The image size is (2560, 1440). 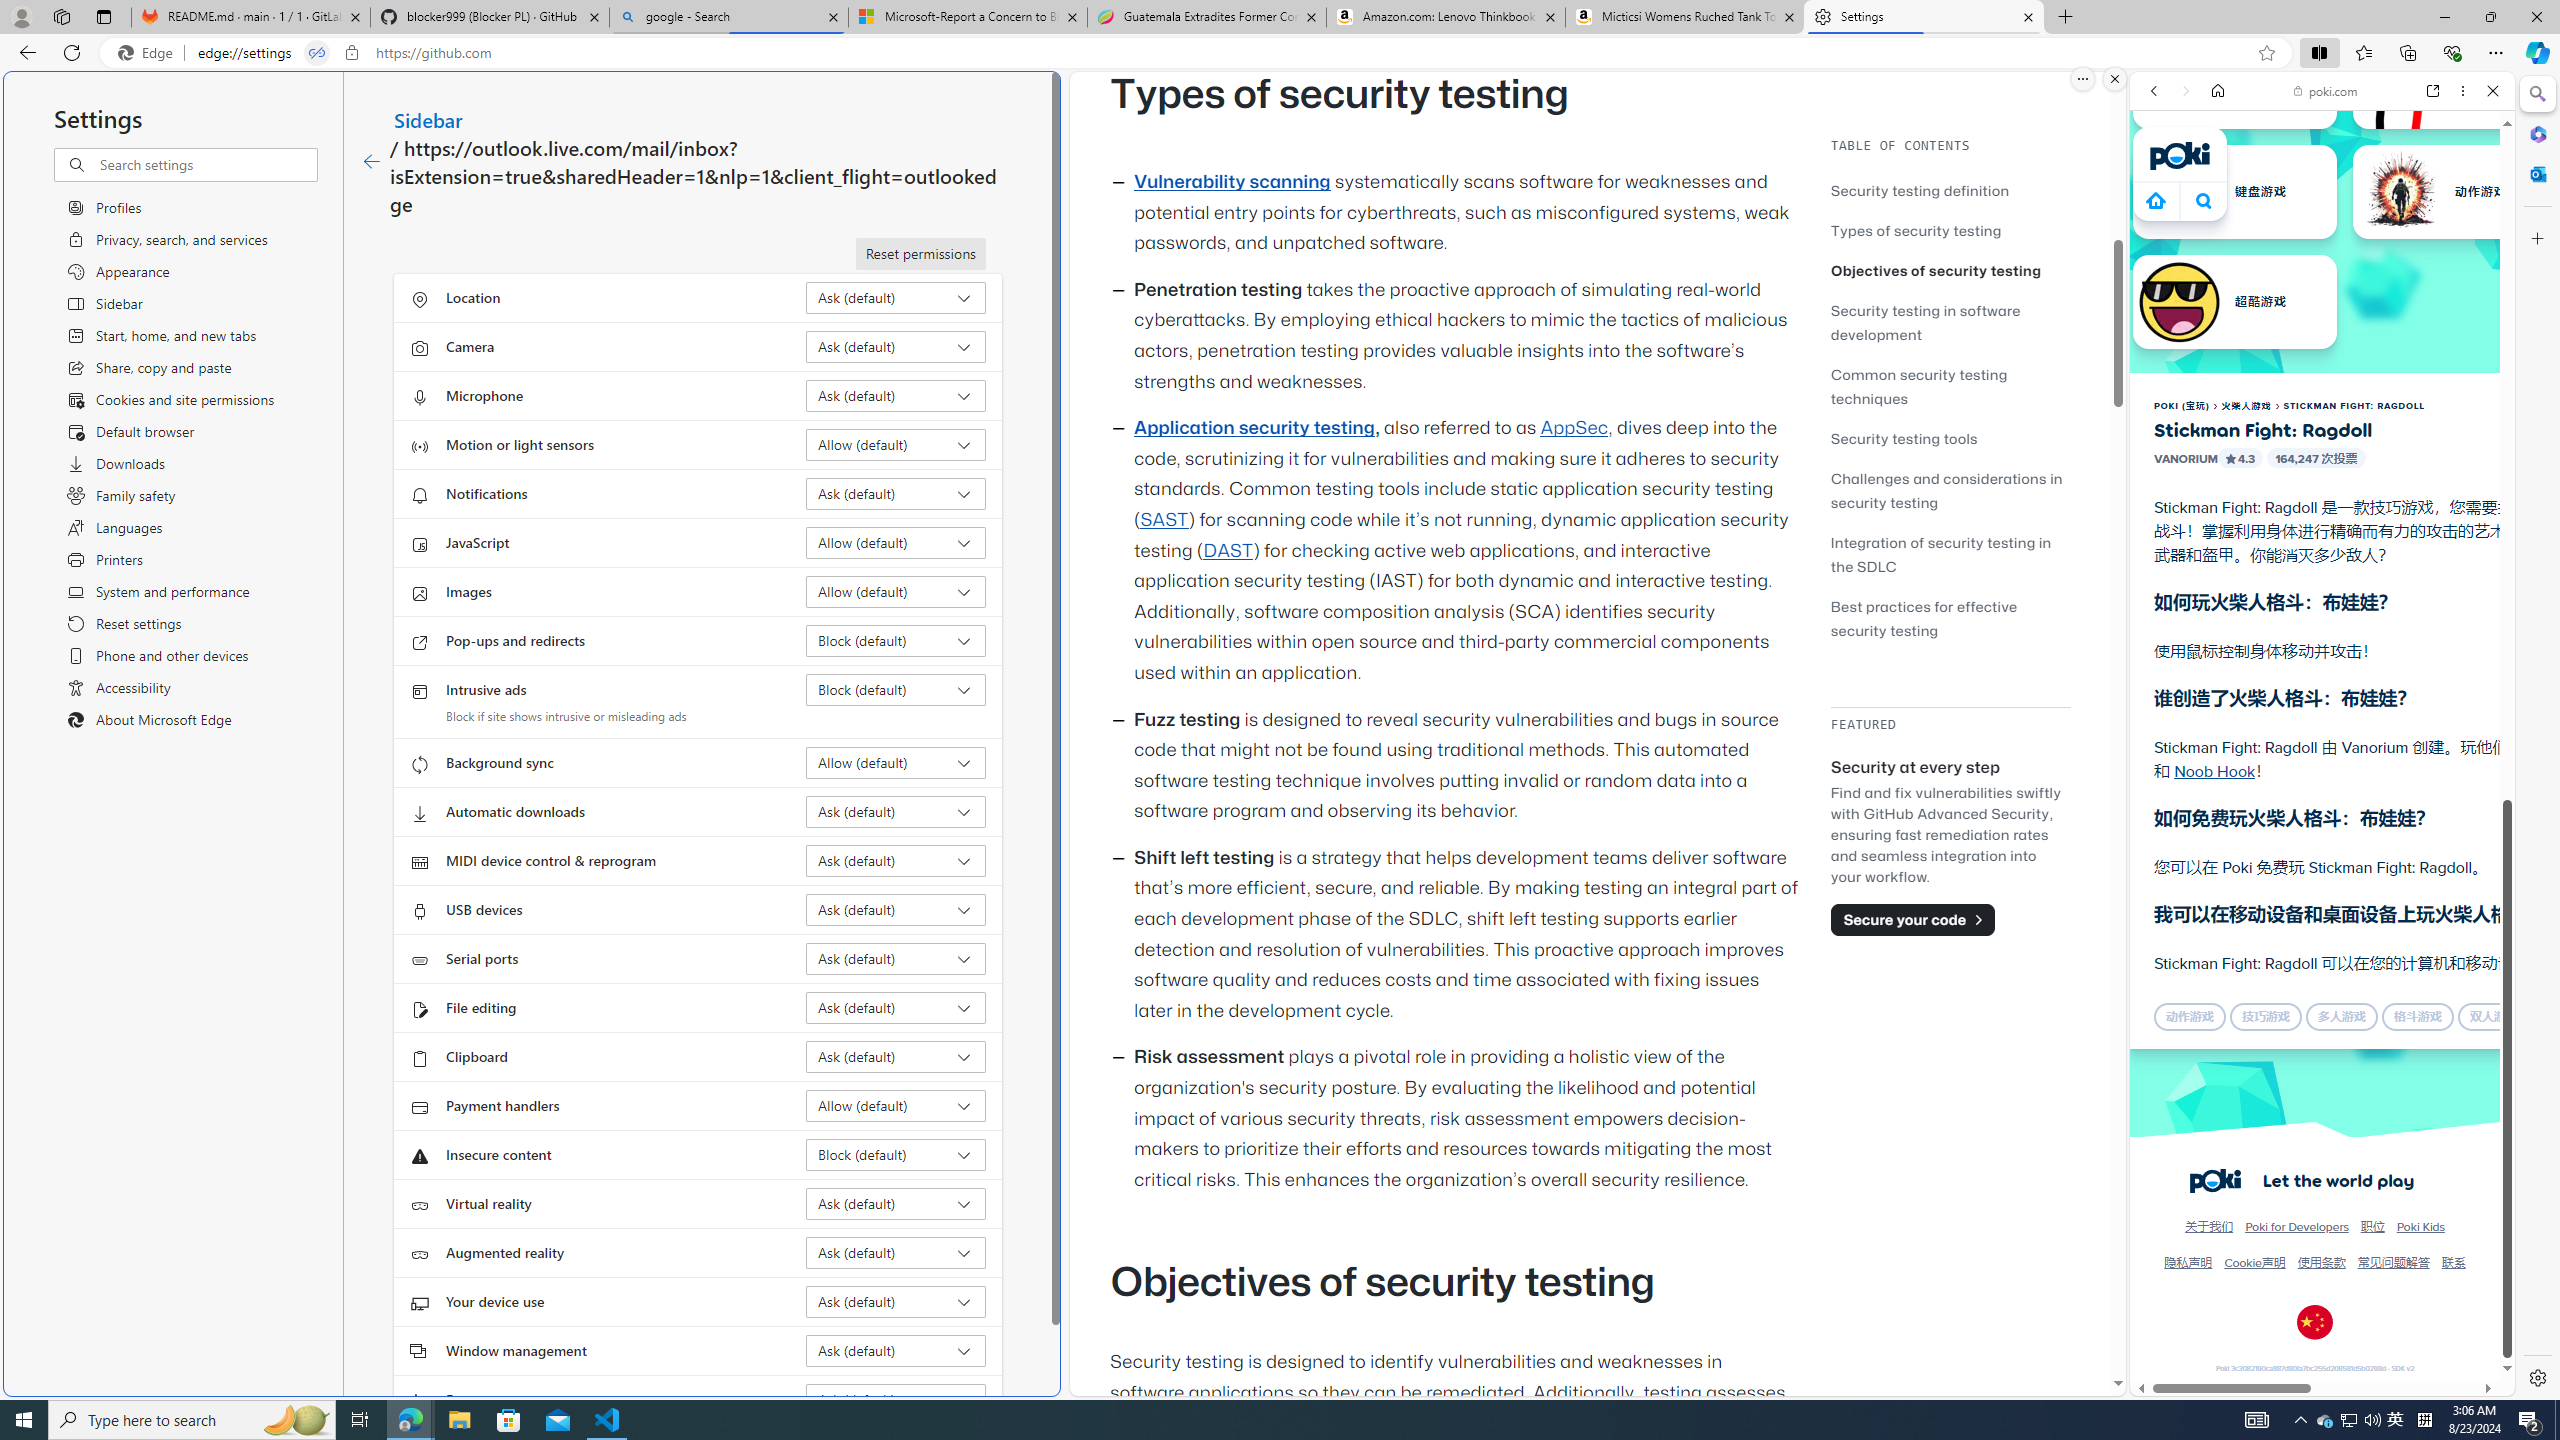 I want to click on Sidebar, so click(x=428, y=119).